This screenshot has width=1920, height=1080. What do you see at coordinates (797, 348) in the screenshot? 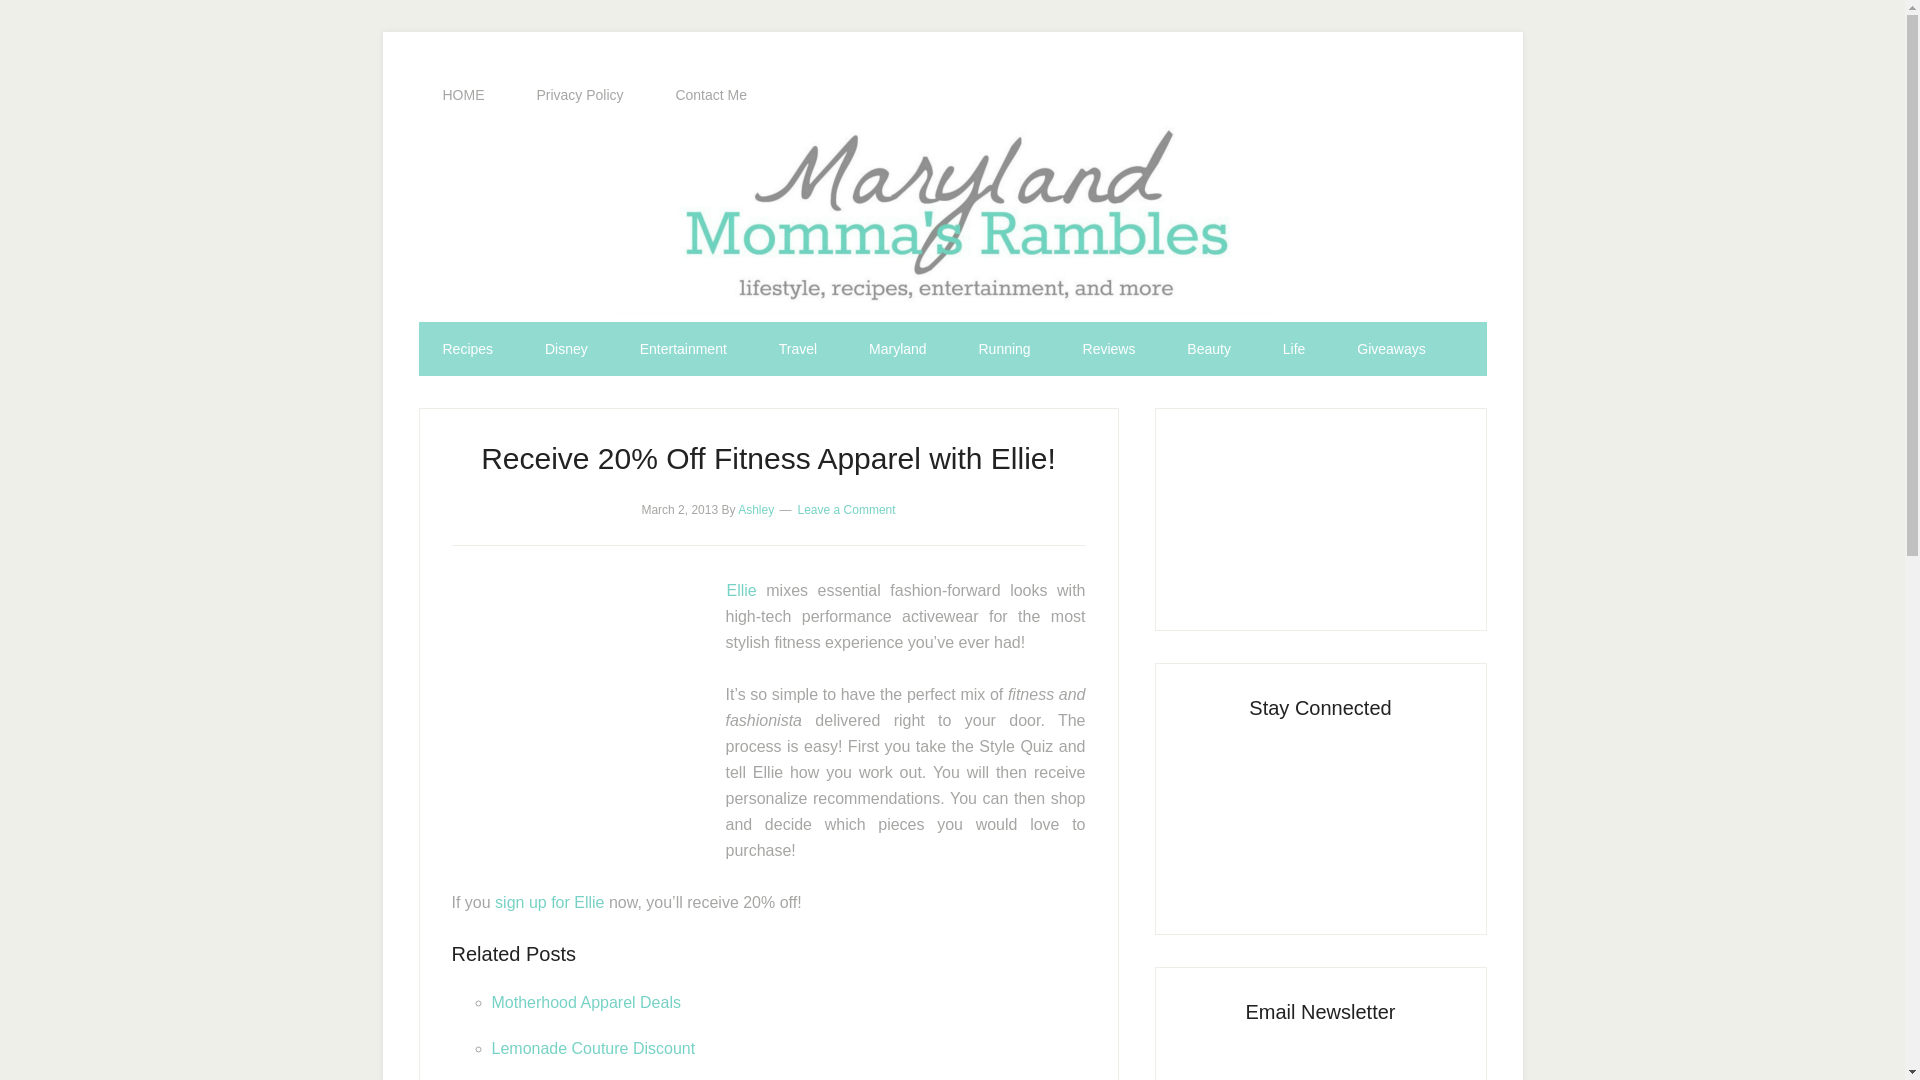
I see `Travel` at bounding box center [797, 348].